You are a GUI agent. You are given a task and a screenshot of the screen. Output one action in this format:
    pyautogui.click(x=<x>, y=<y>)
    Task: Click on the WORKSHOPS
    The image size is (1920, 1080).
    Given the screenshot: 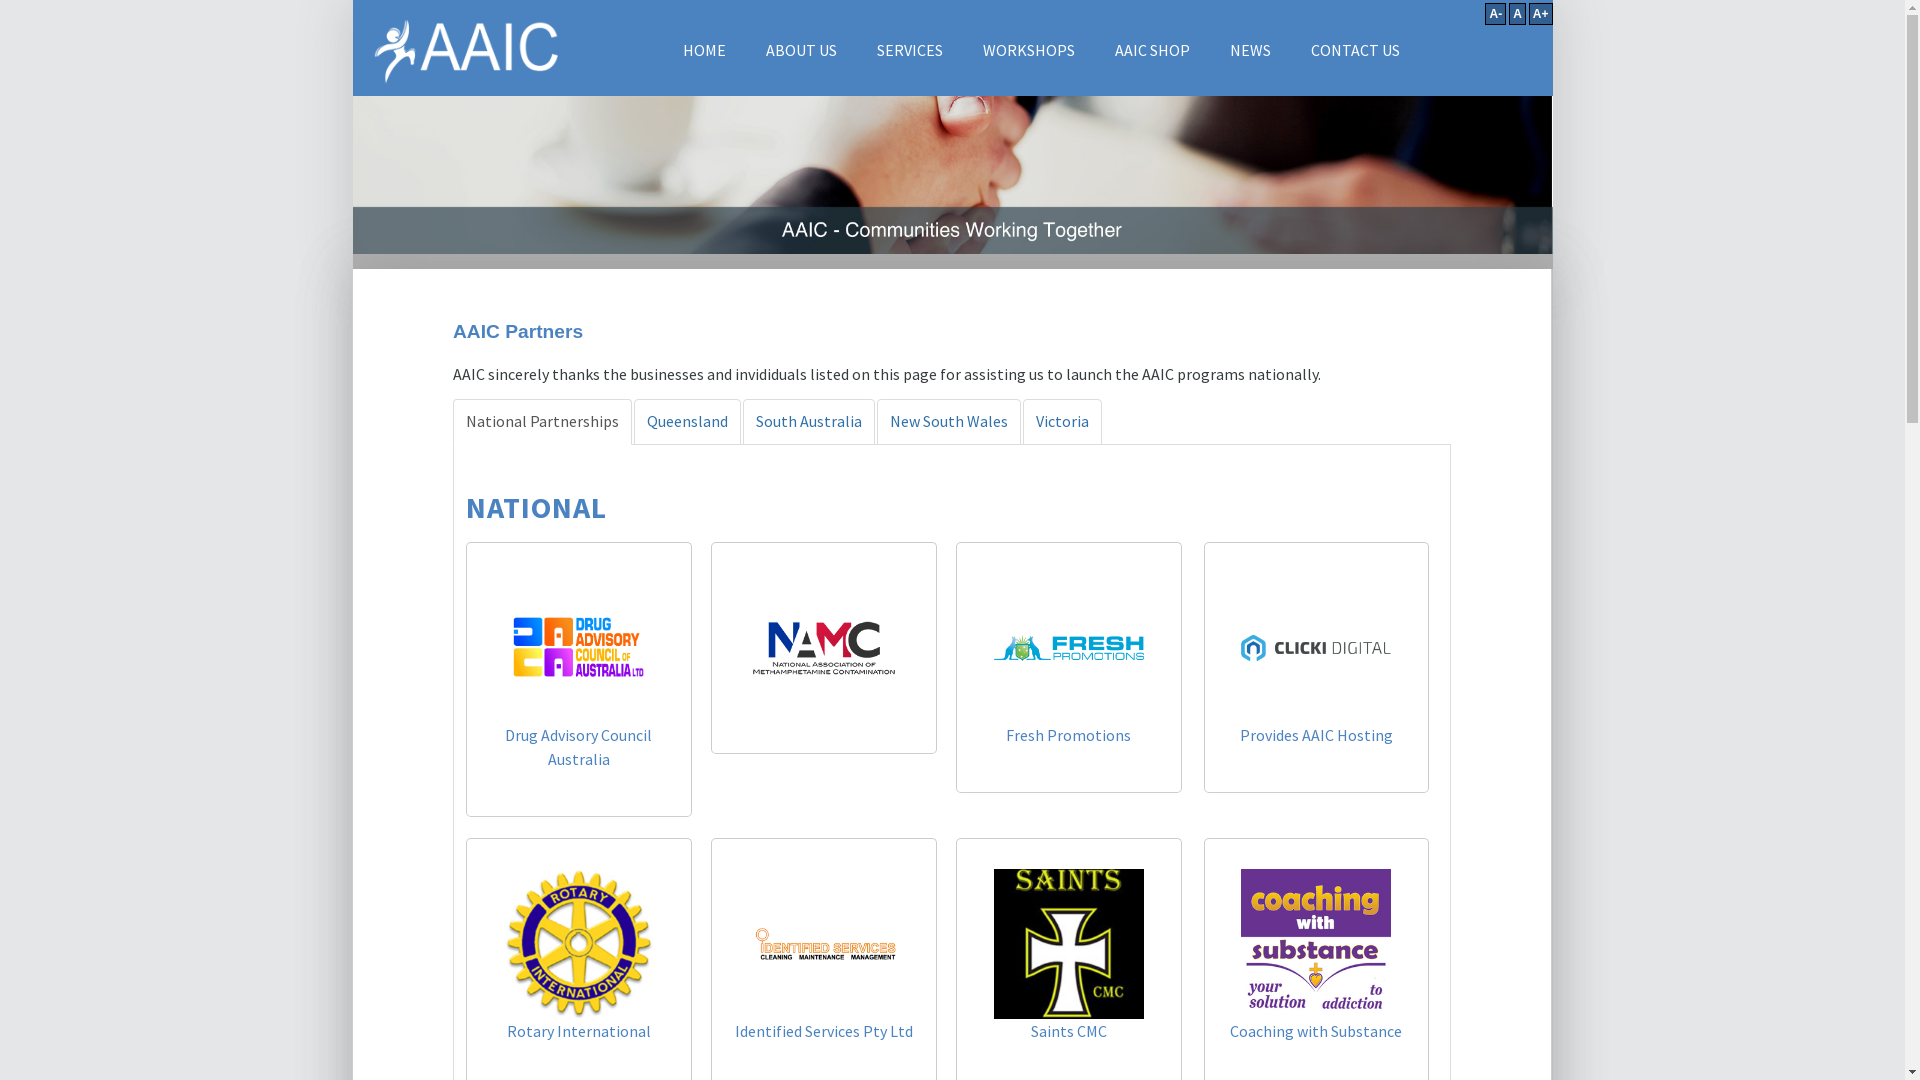 What is the action you would take?
    pyautogui.click(x=1028, y=50)
    